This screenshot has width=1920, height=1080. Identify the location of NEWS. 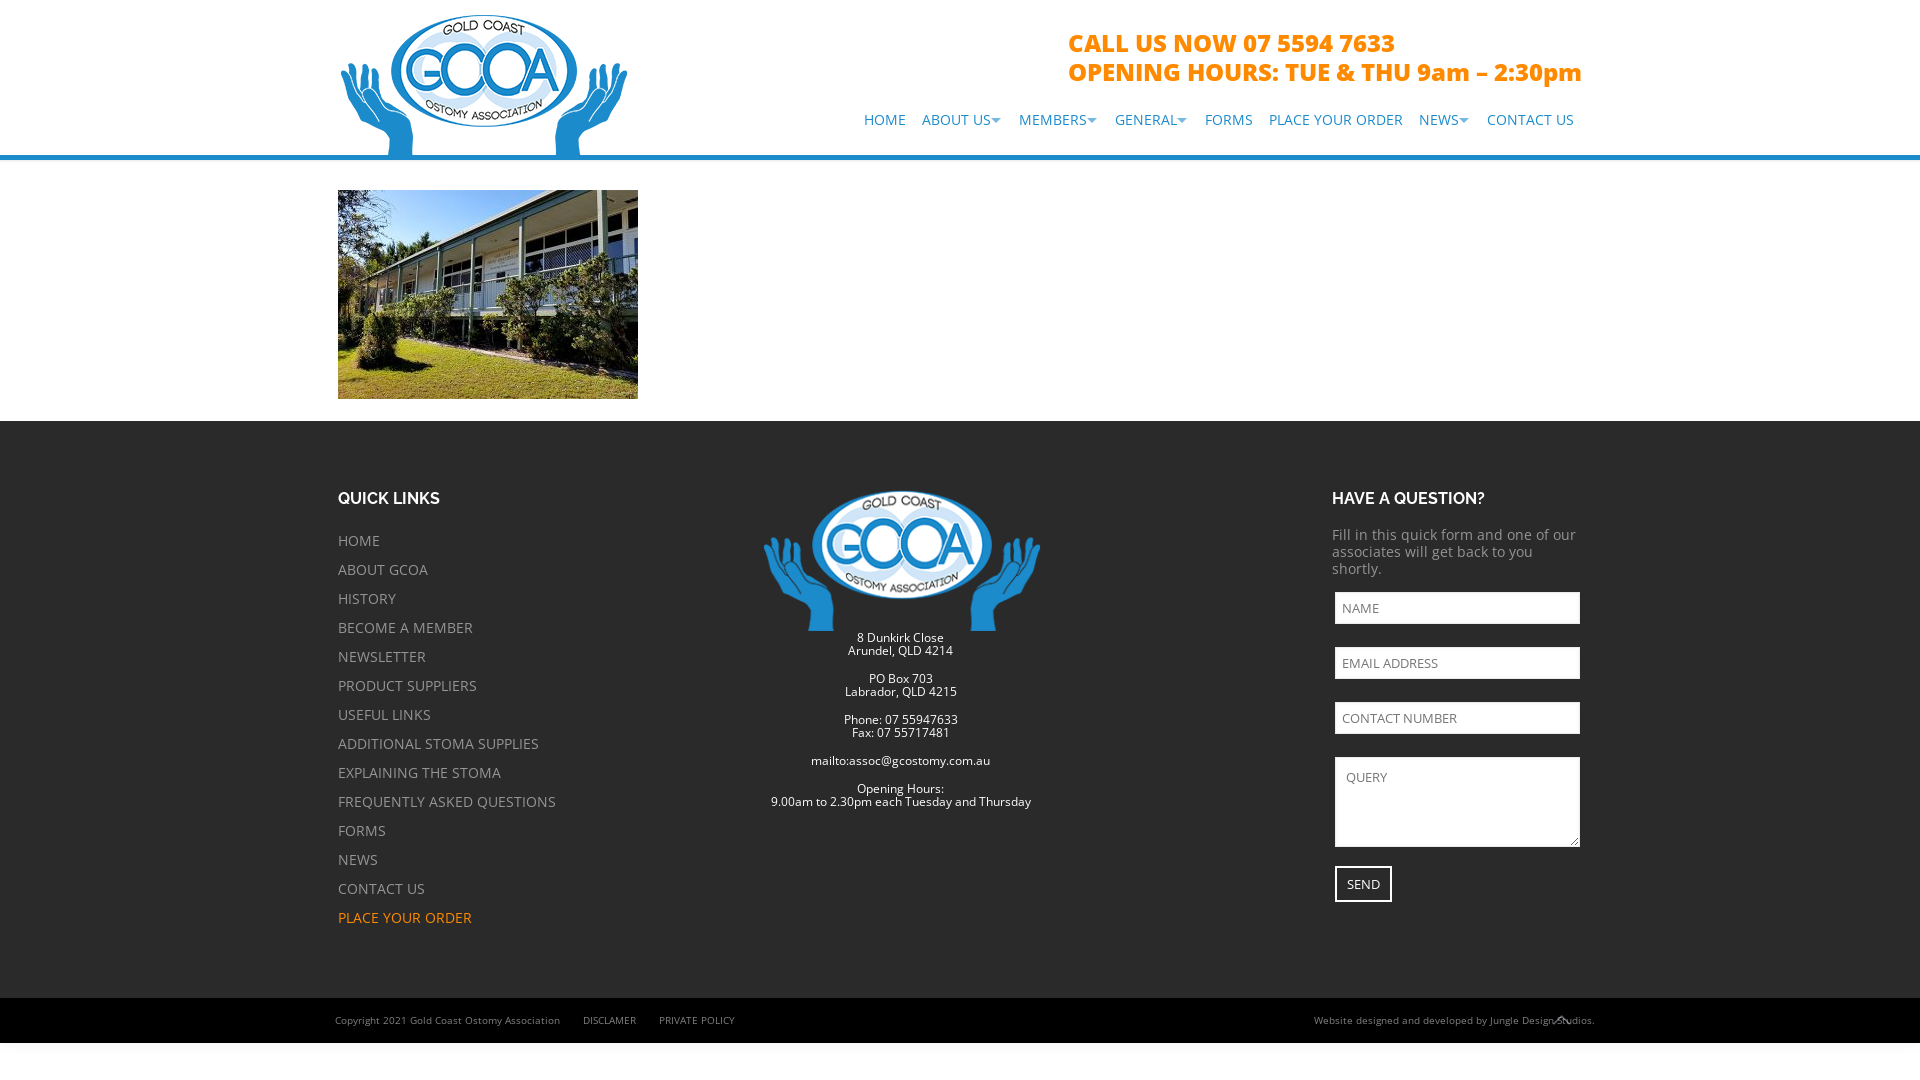
(537, 860).